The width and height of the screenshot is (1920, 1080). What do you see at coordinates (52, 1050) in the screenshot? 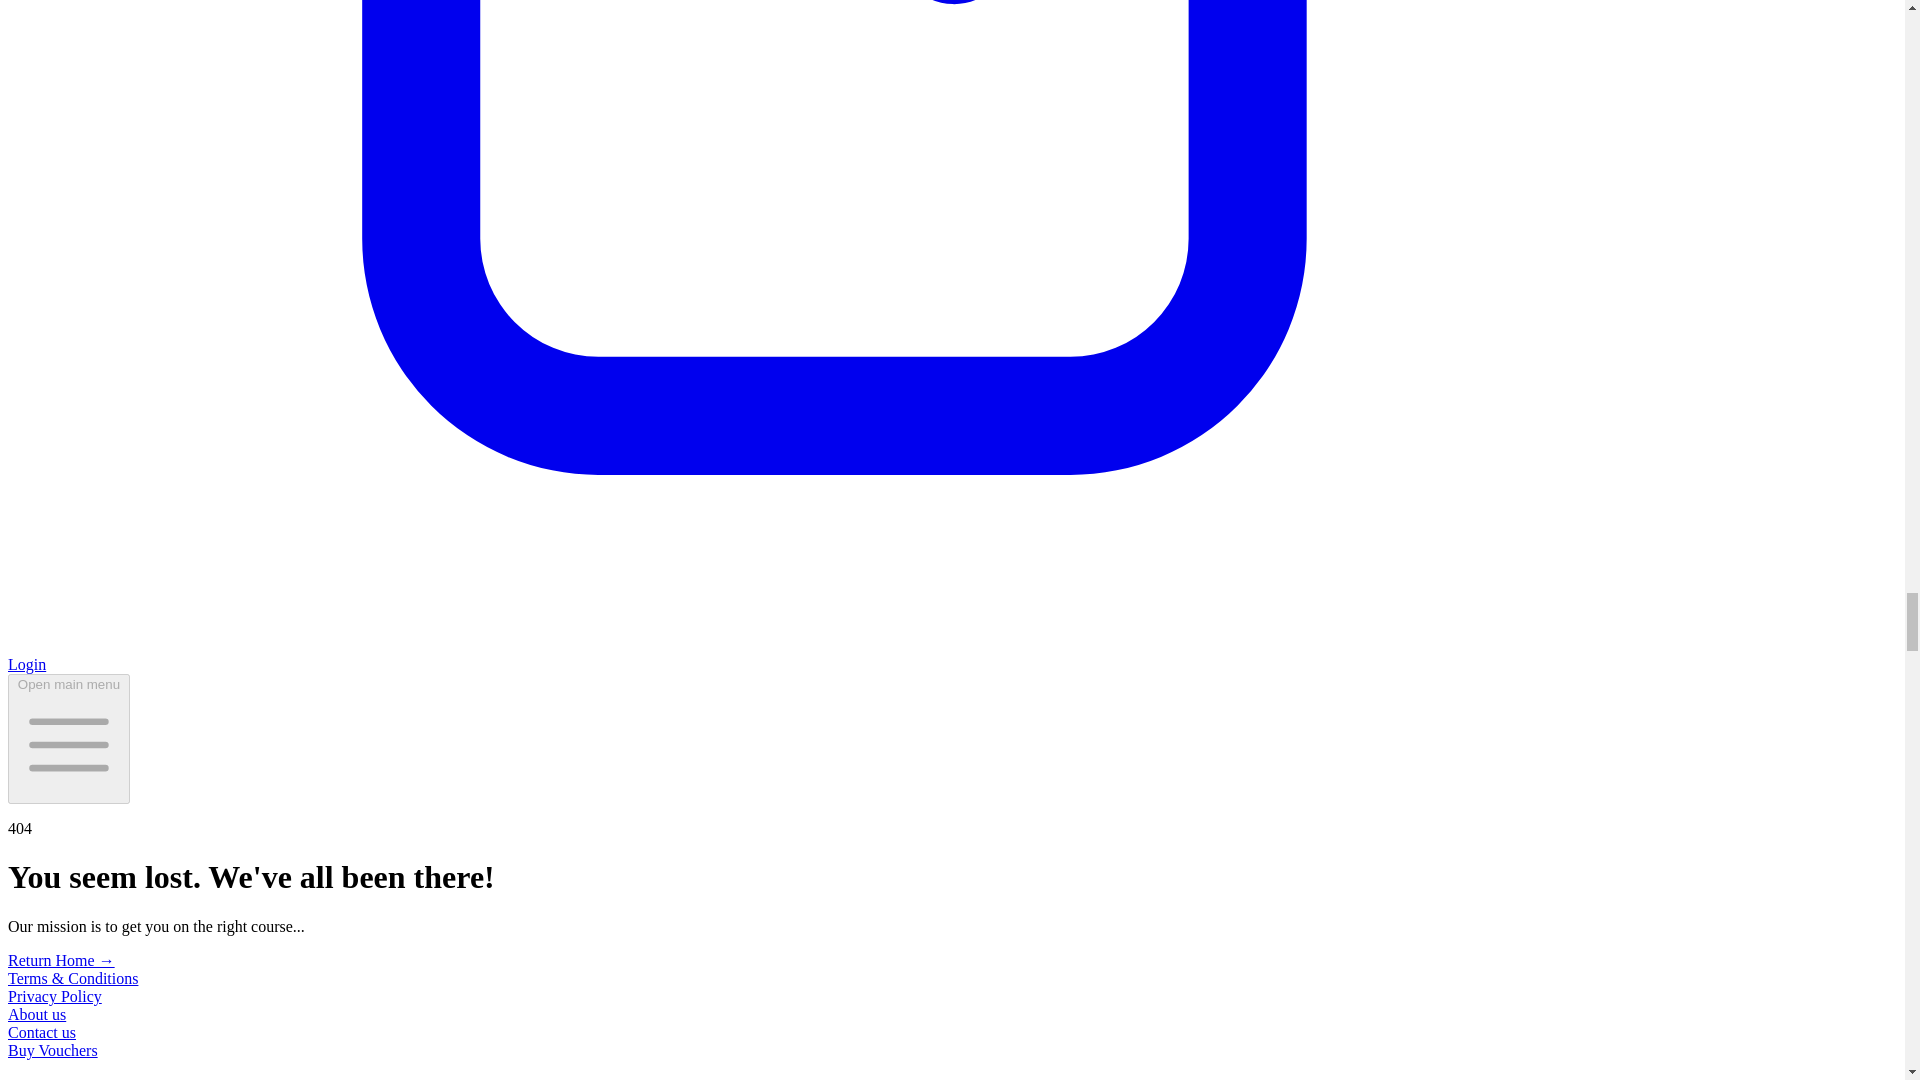
I see `Buy Vouchers` at bounding box center [52, 1050].